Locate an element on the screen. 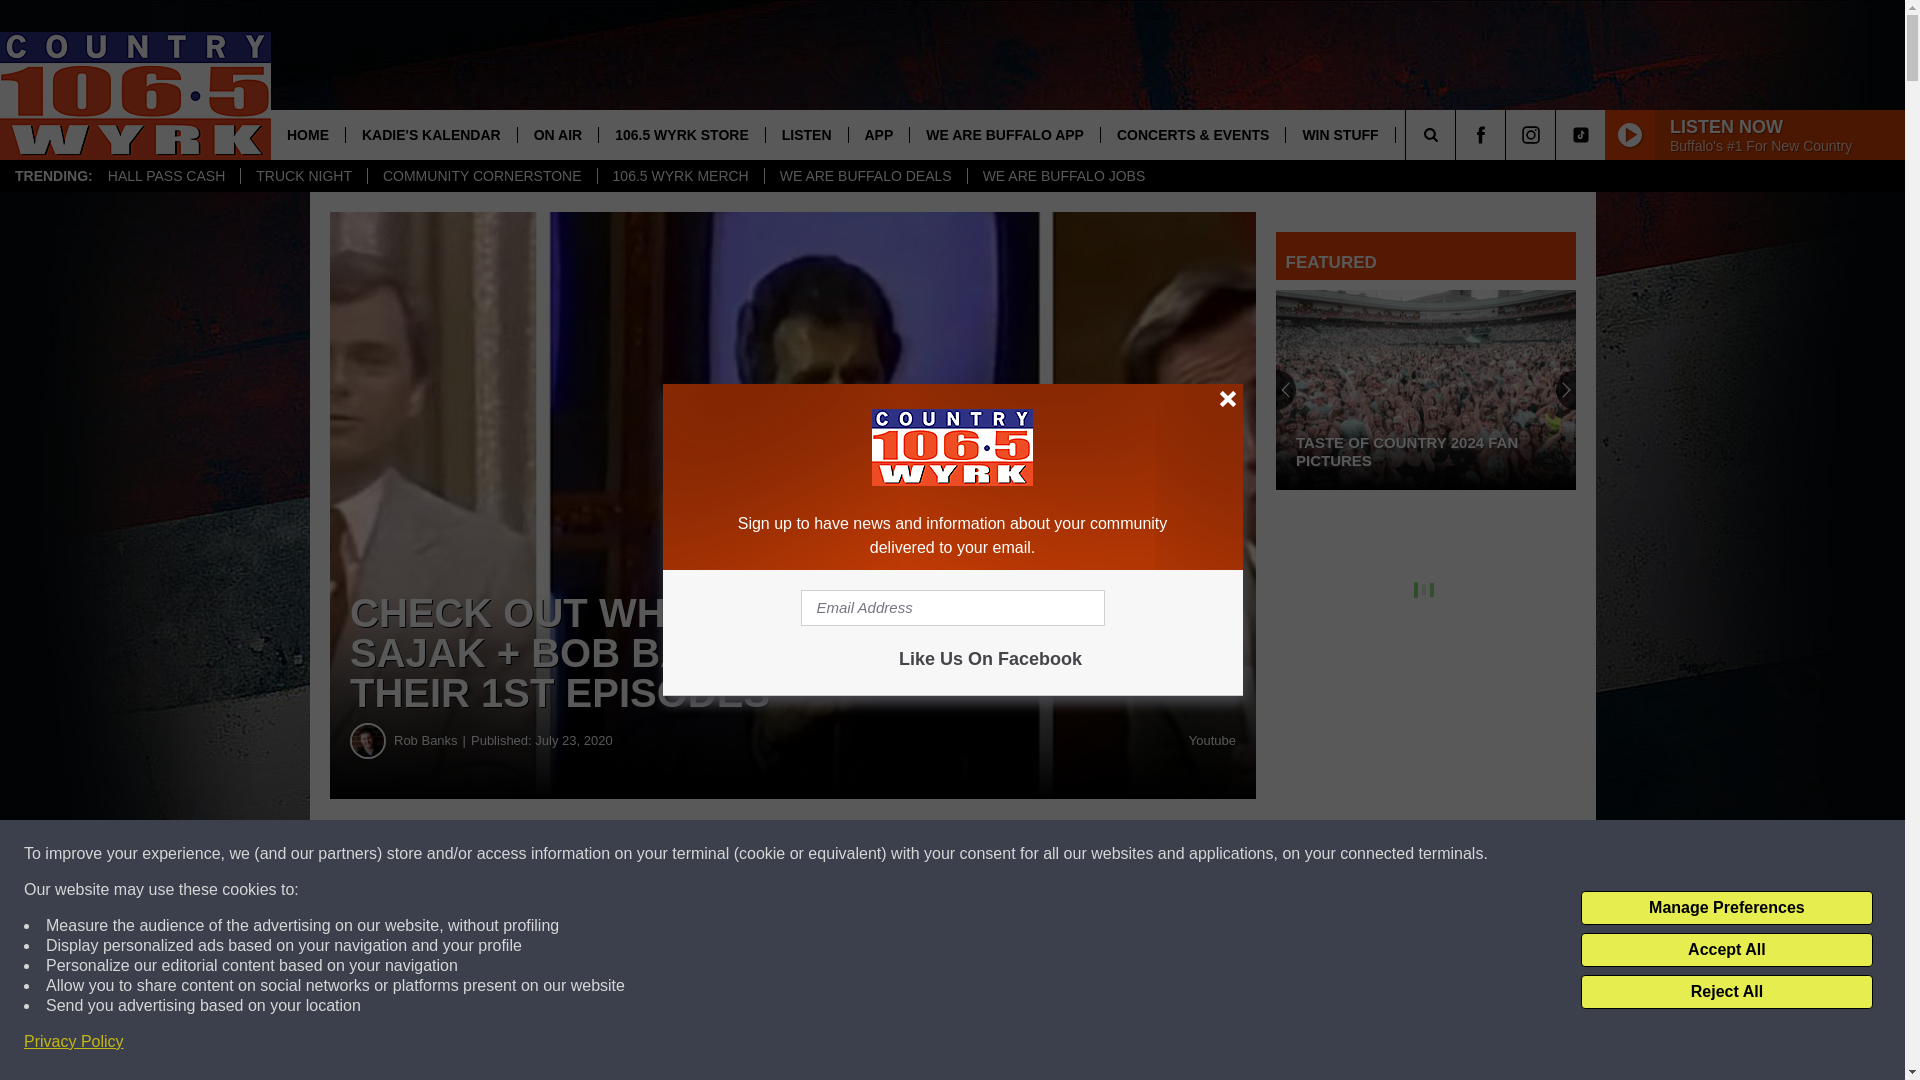 The height and width of the screenshot is (1080, 1920). ON AIR is located at coordinates (556, 134).